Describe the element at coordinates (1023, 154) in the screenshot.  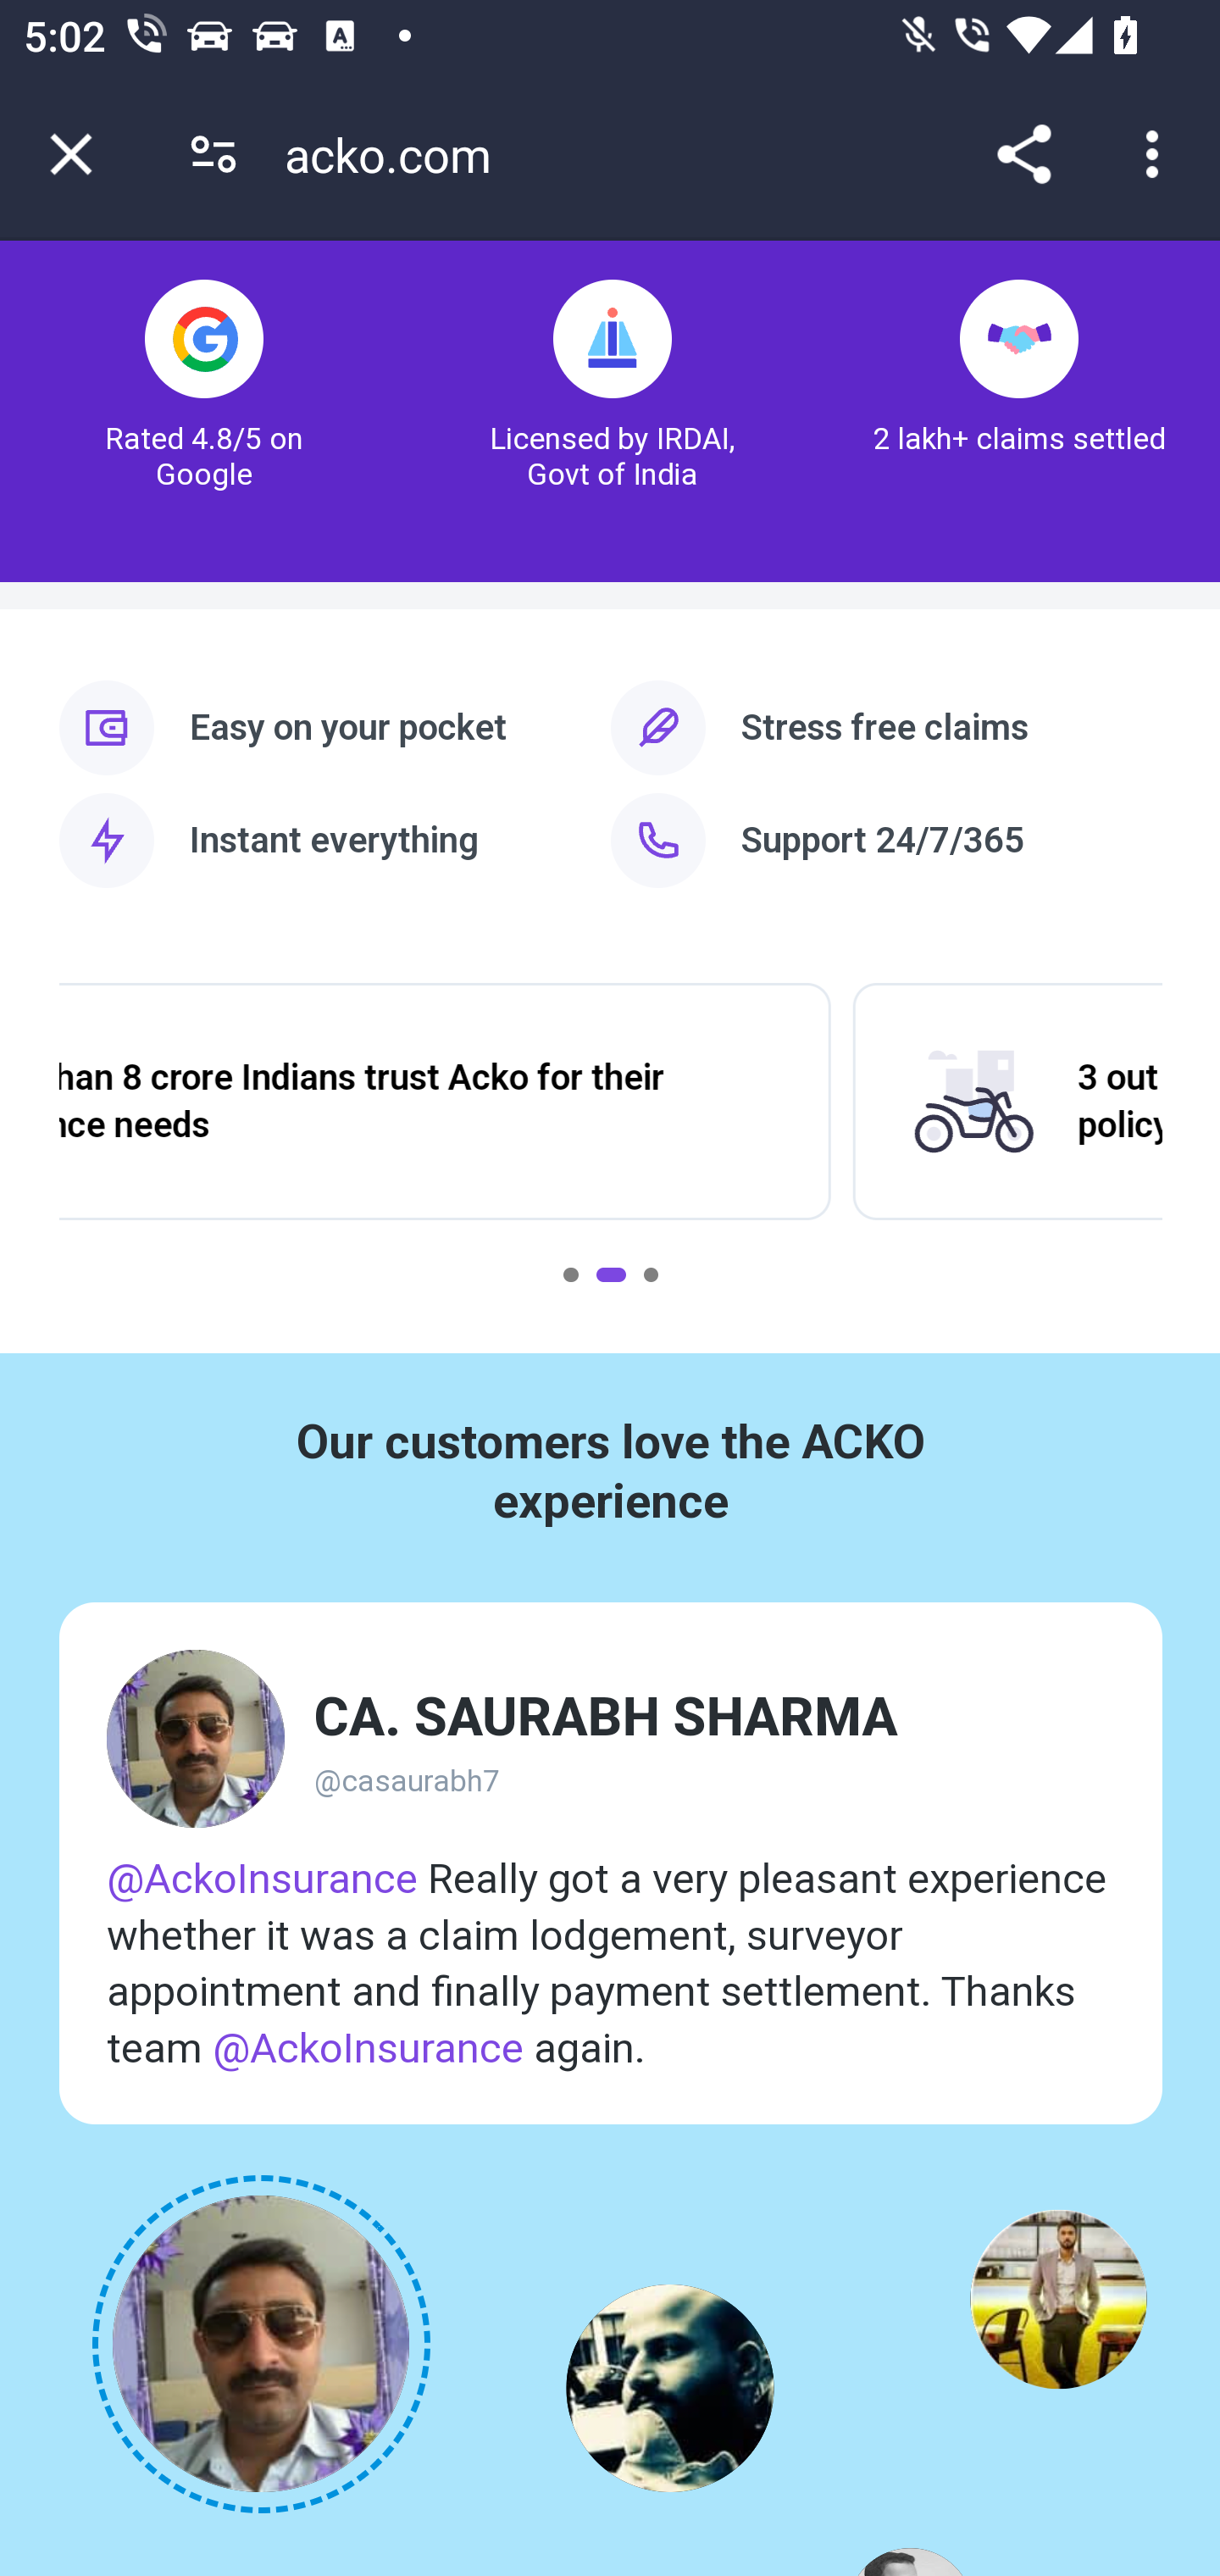
I see `Share` at that location.